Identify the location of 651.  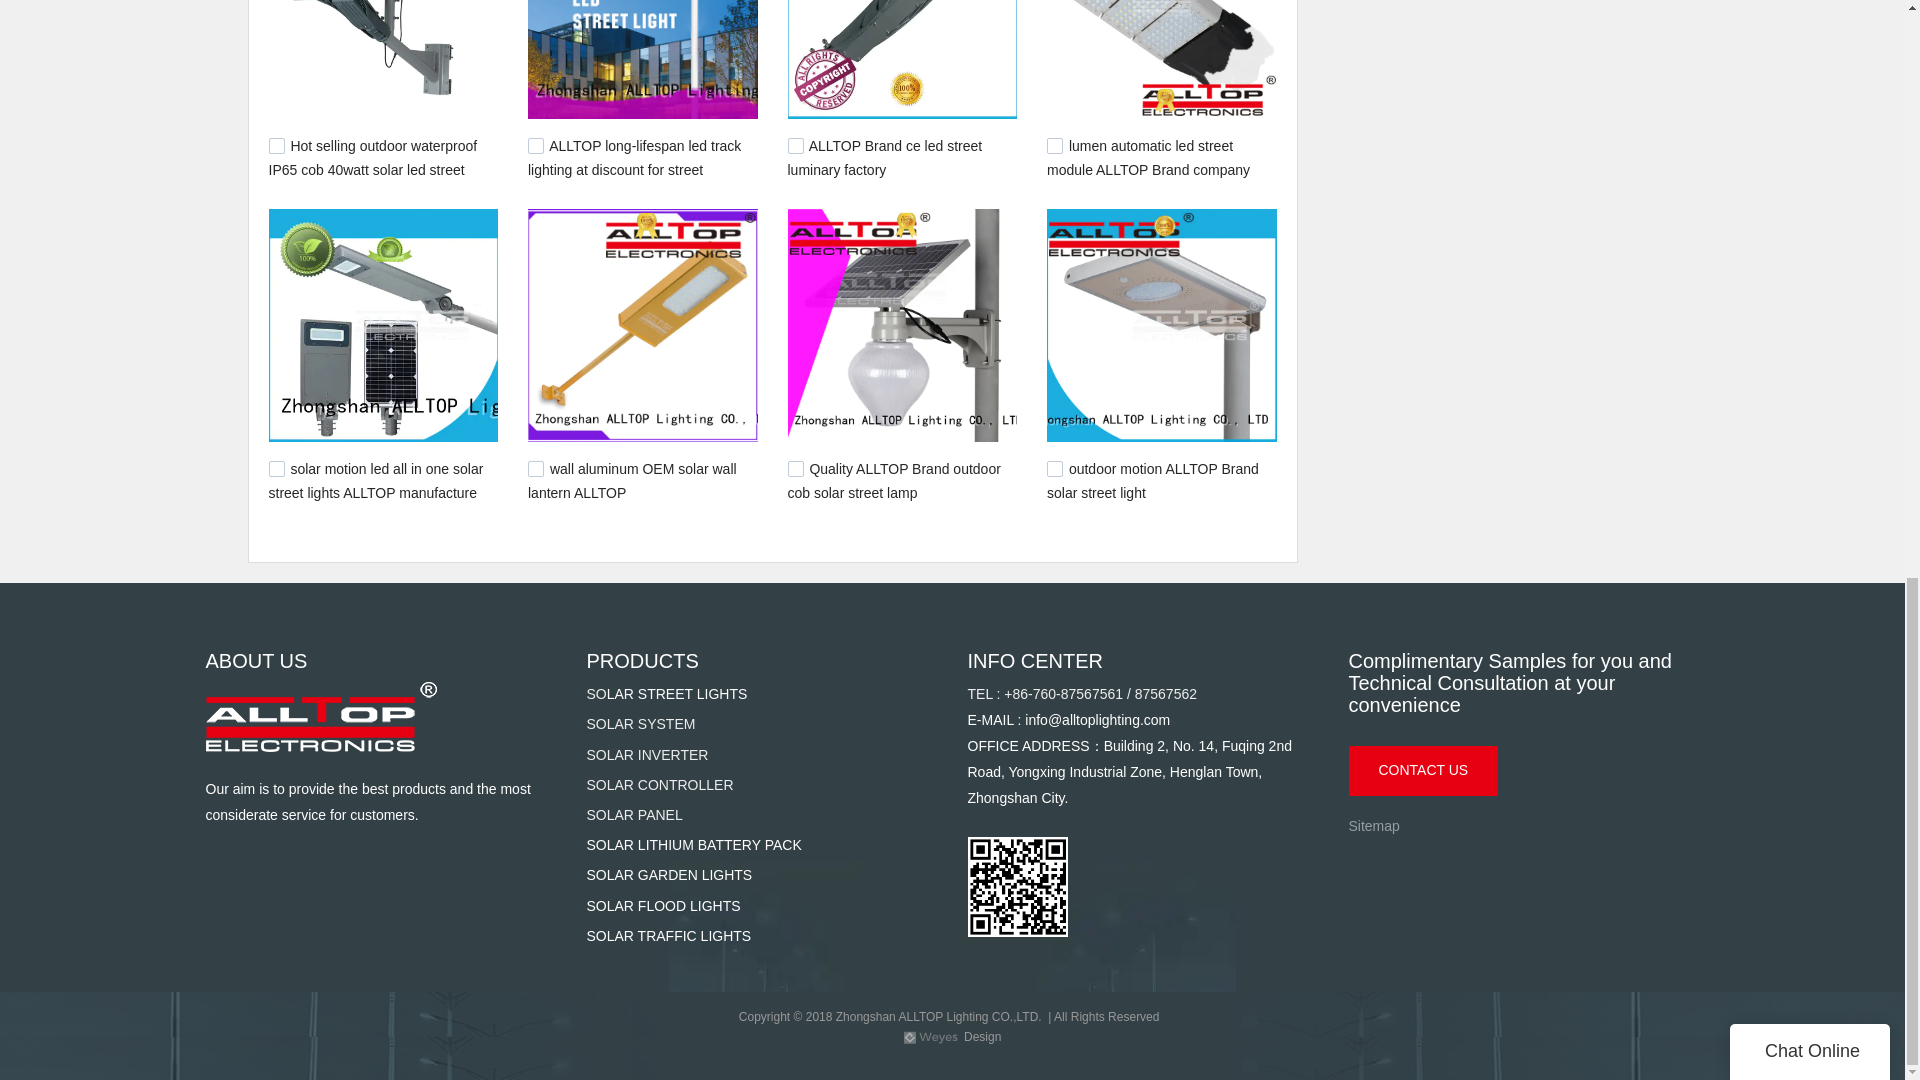
(796, 146).